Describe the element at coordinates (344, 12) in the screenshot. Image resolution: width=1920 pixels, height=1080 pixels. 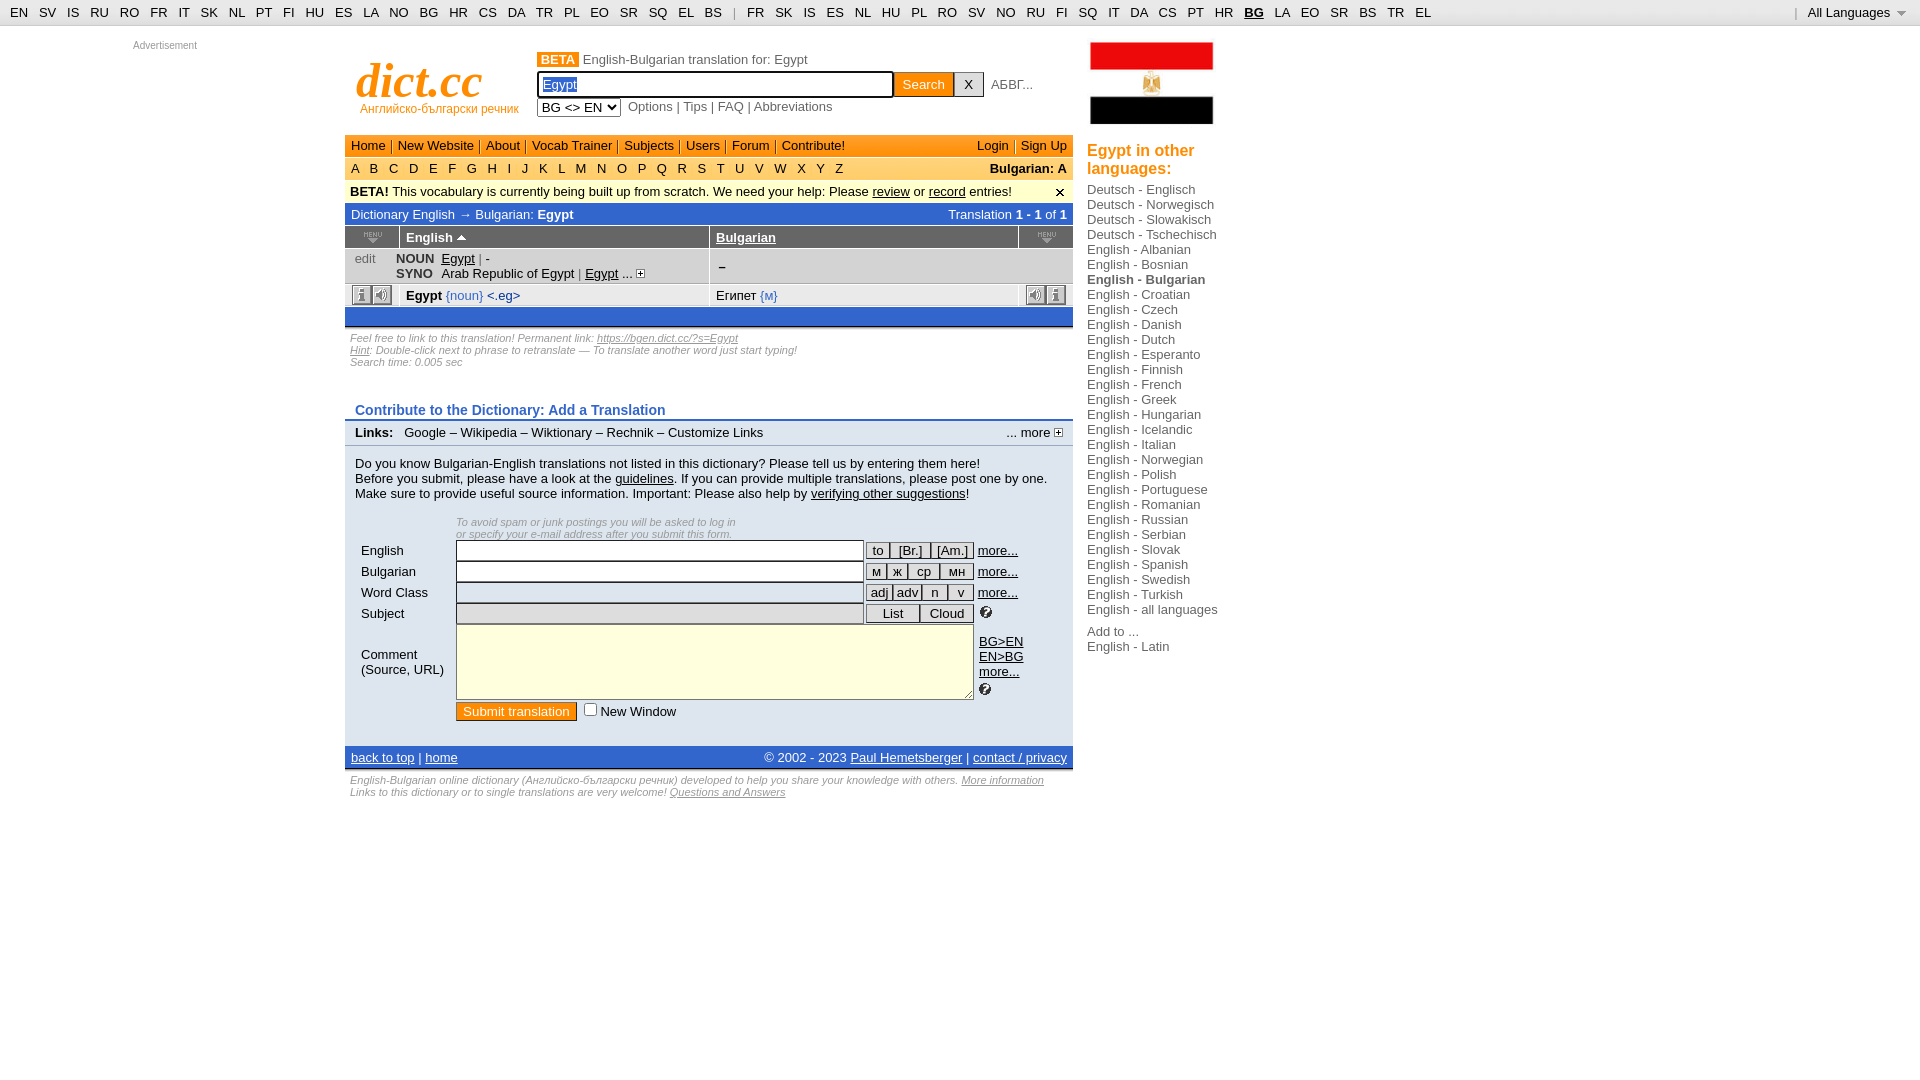
I see `ES` at that location.